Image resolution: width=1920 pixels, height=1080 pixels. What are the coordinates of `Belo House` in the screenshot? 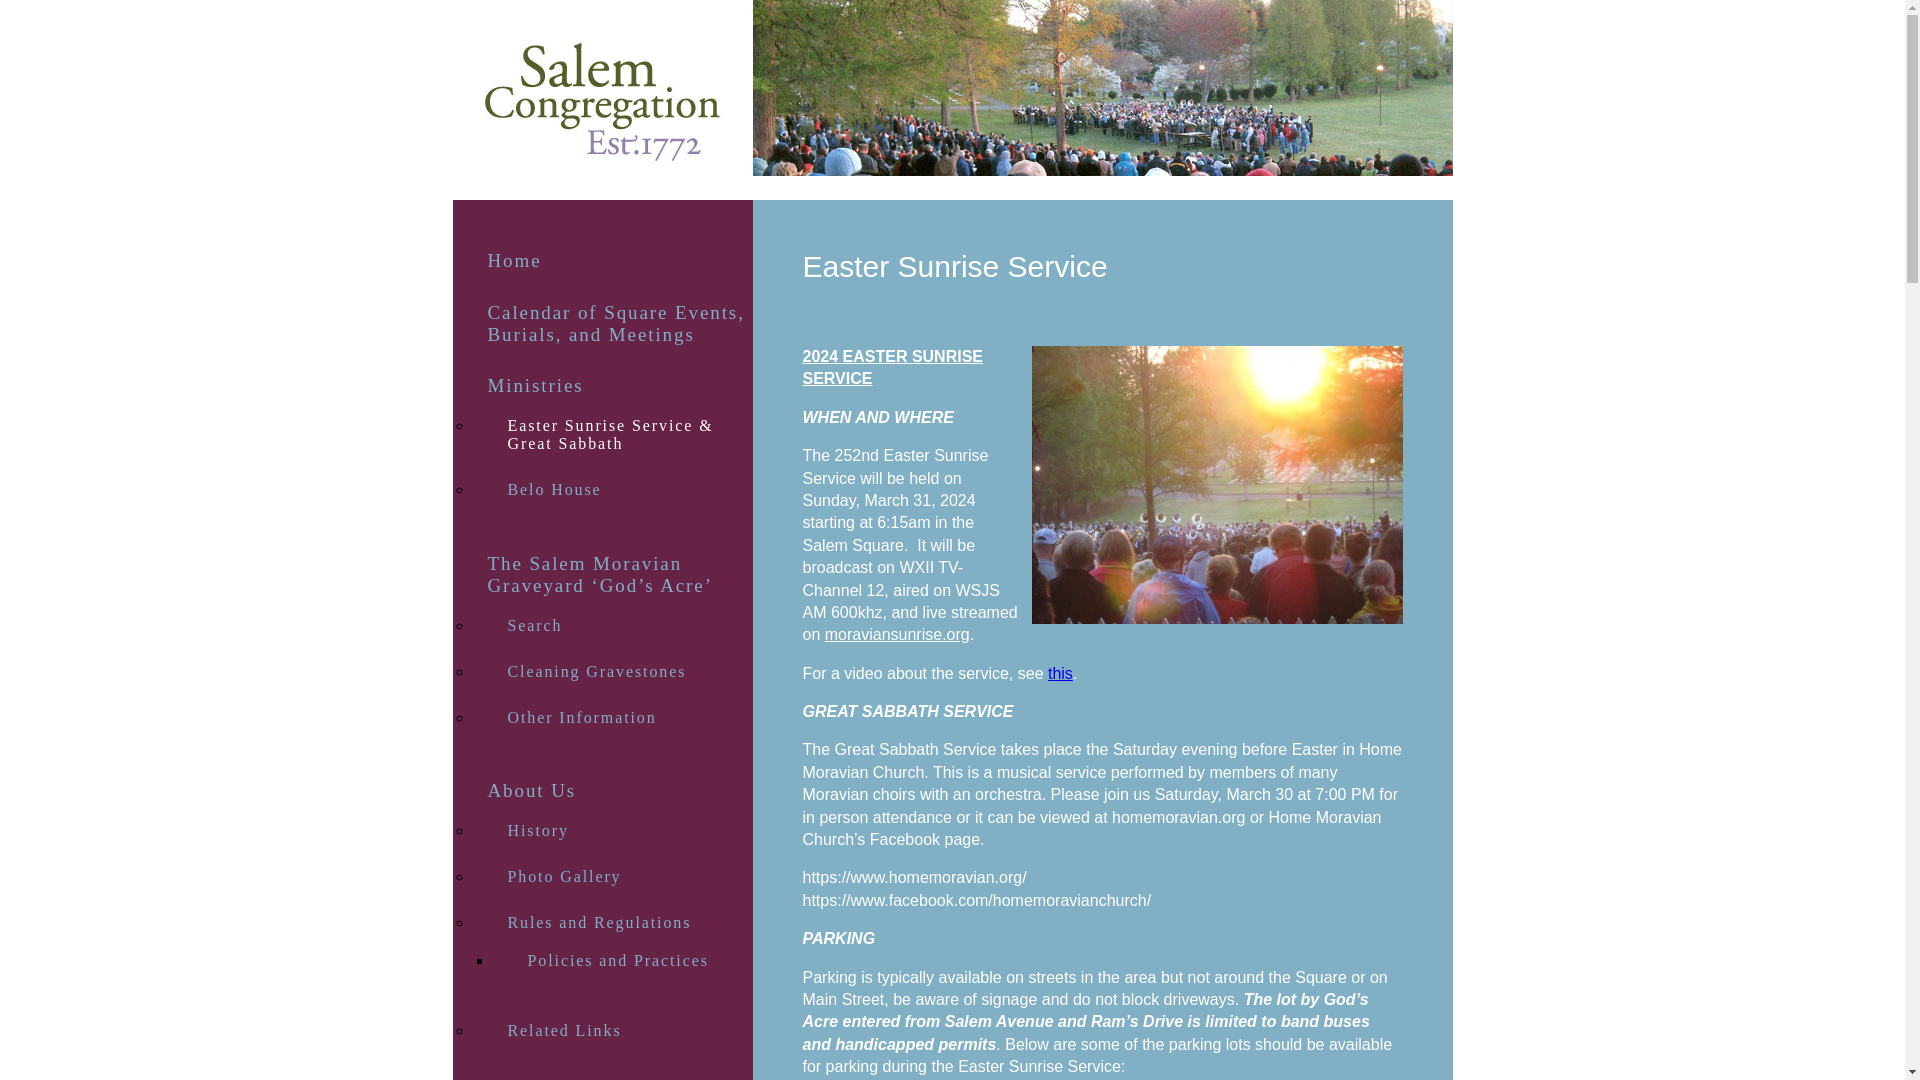 It's located at (612, 489).